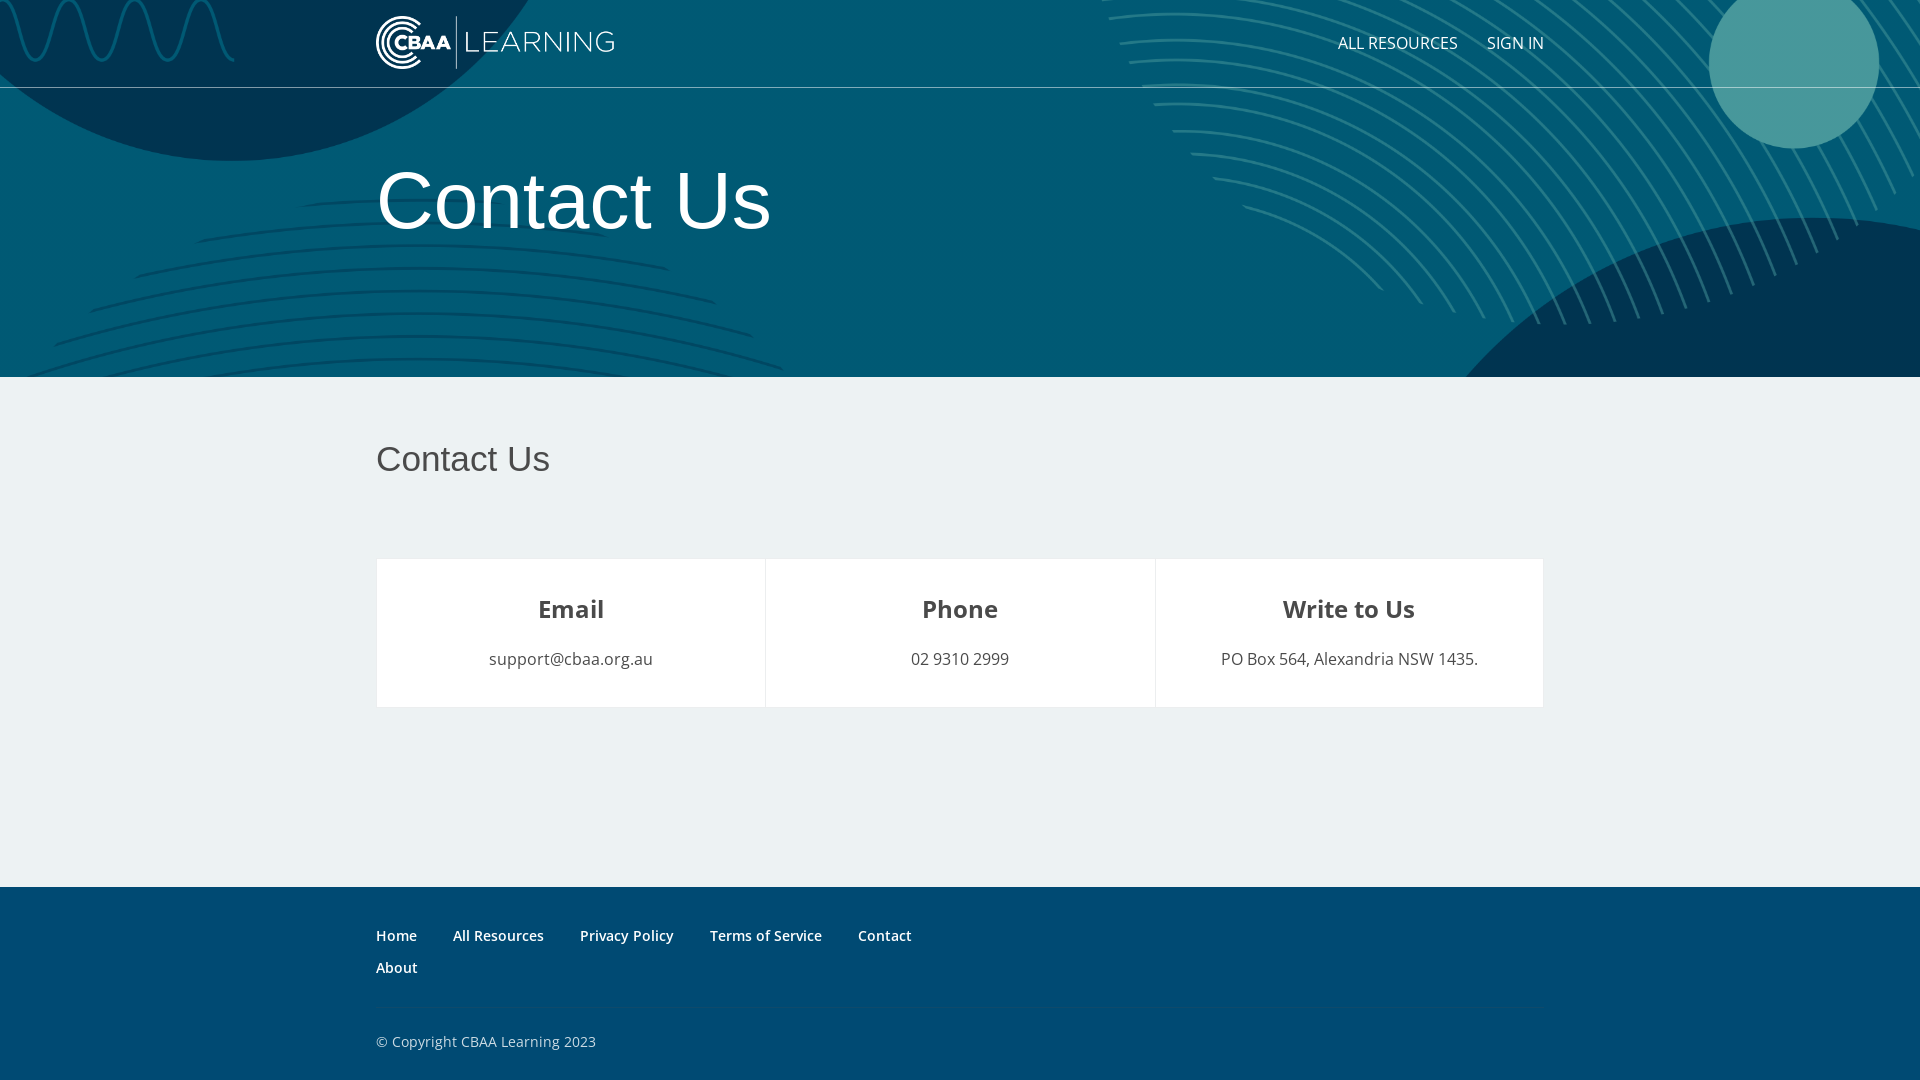  Describe the element at coordinates (627, 936) in the screenshot. I see `Privacy Policy` at that location.